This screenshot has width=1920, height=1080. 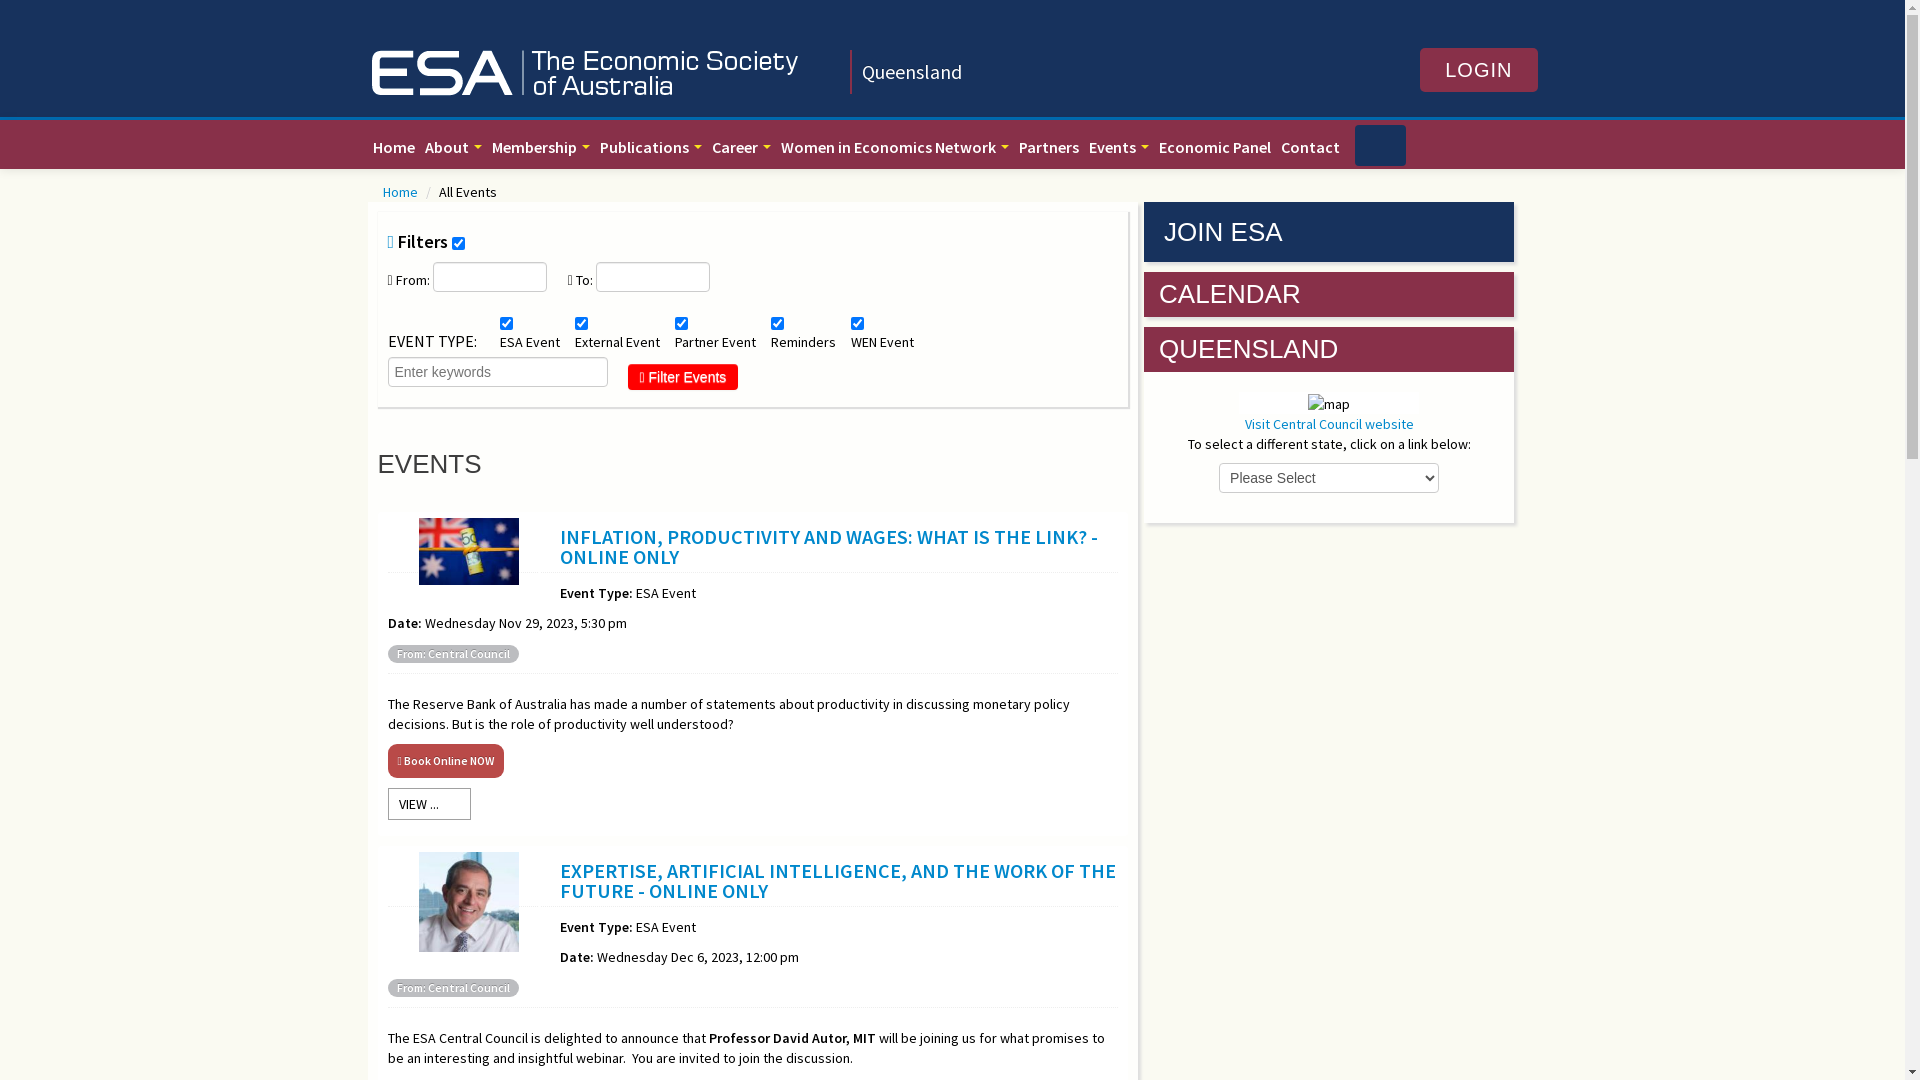 What do you see at coordinates (446, 760) in the screenshot?
I see `Book Online NOW` at bounding box center [446, 760].